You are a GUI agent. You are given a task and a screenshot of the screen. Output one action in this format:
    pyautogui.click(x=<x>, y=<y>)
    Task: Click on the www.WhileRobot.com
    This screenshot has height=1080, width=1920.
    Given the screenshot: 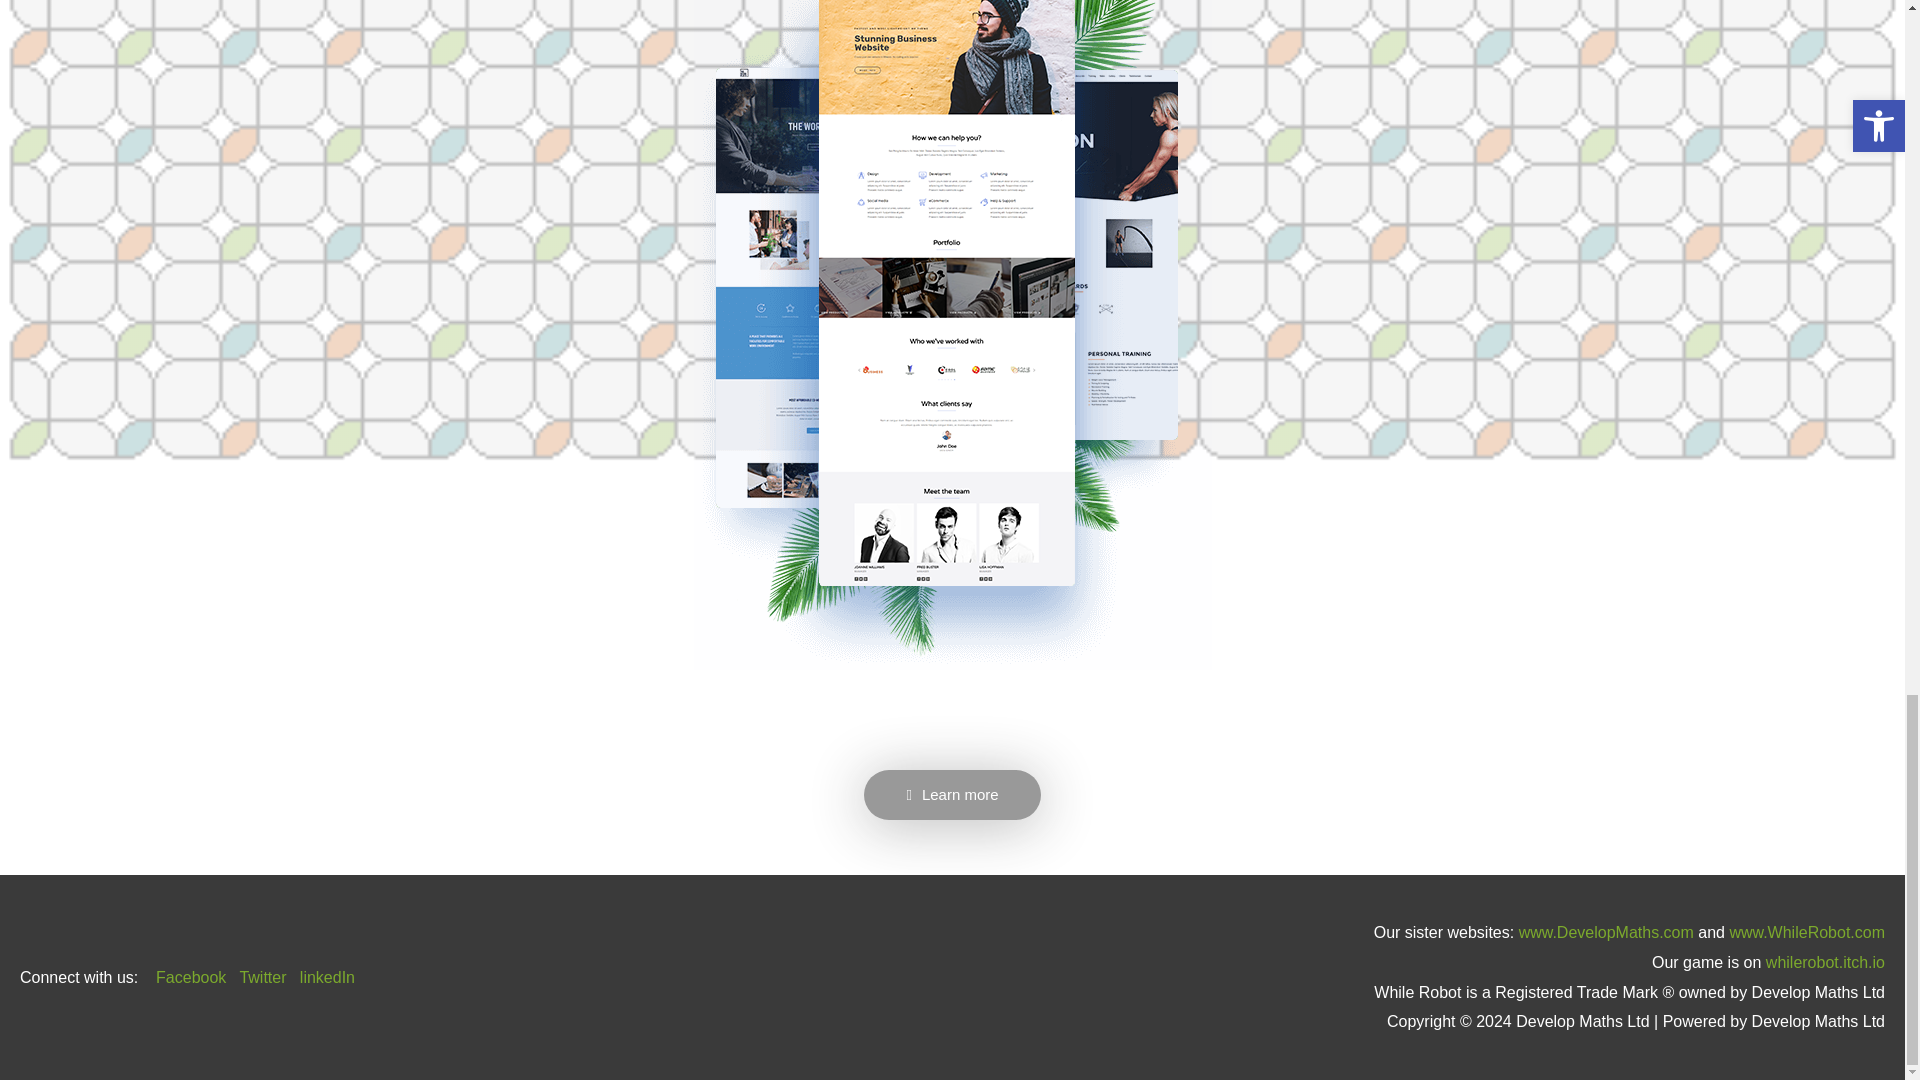 What is the action you would take?
    pyautogui.click(x=1807, y=932)
    